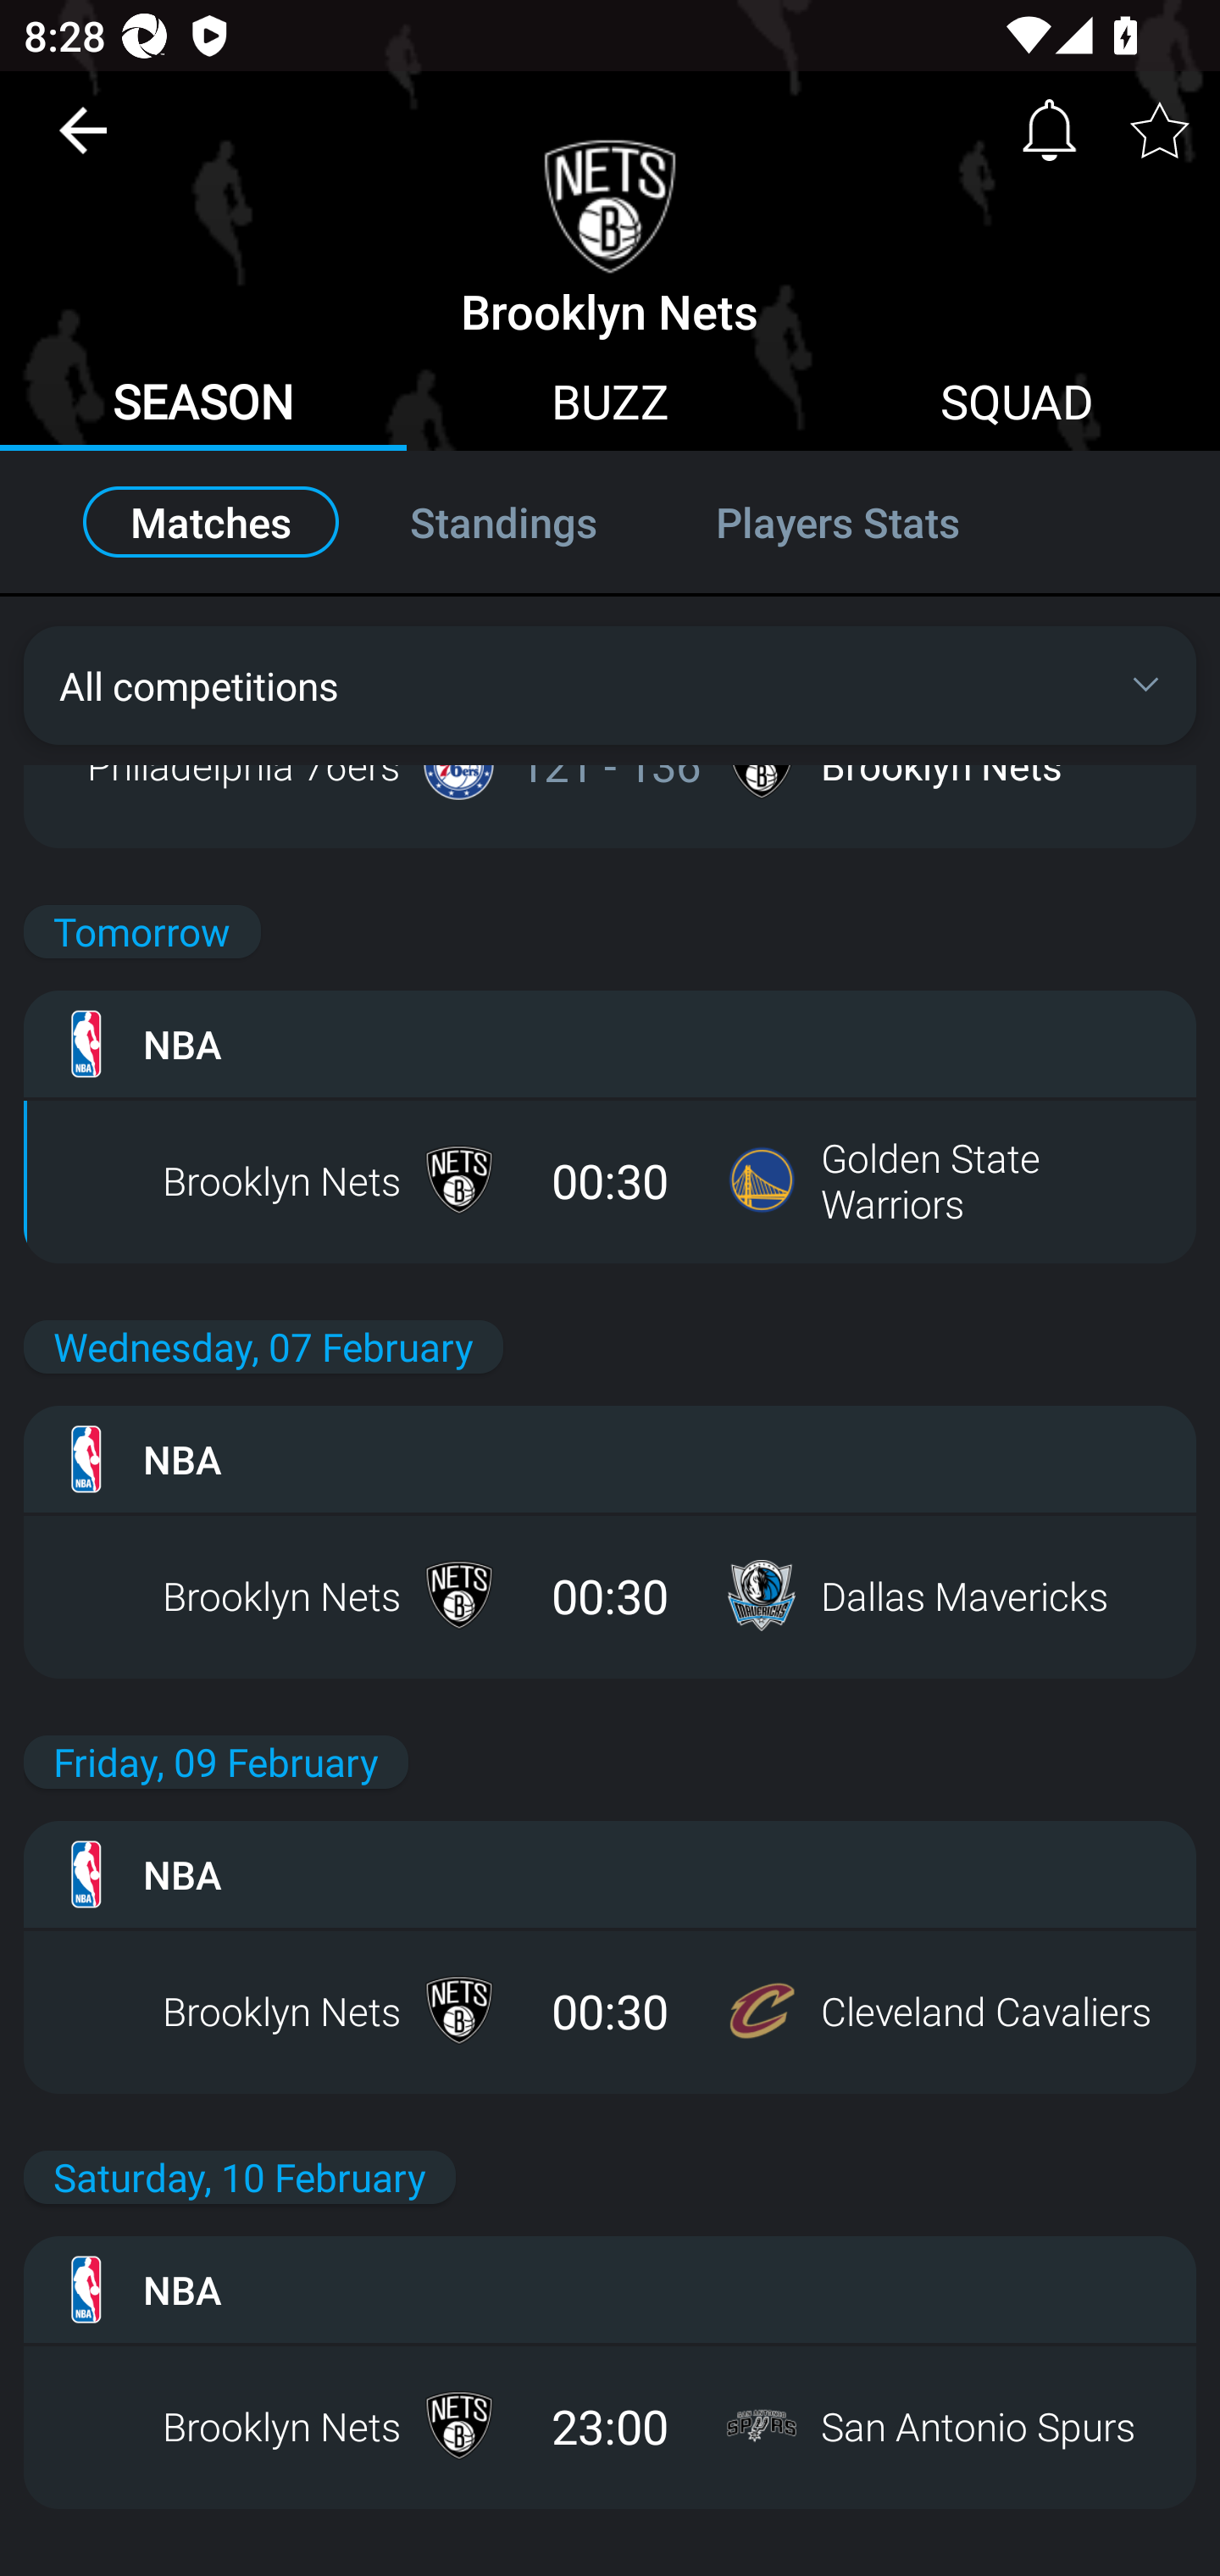 This screenshot has width=1220, height=2576. What do you see at coordinates (203, 405) in the screenshot?
I see `SEASON` at bounding box center [203, 405].